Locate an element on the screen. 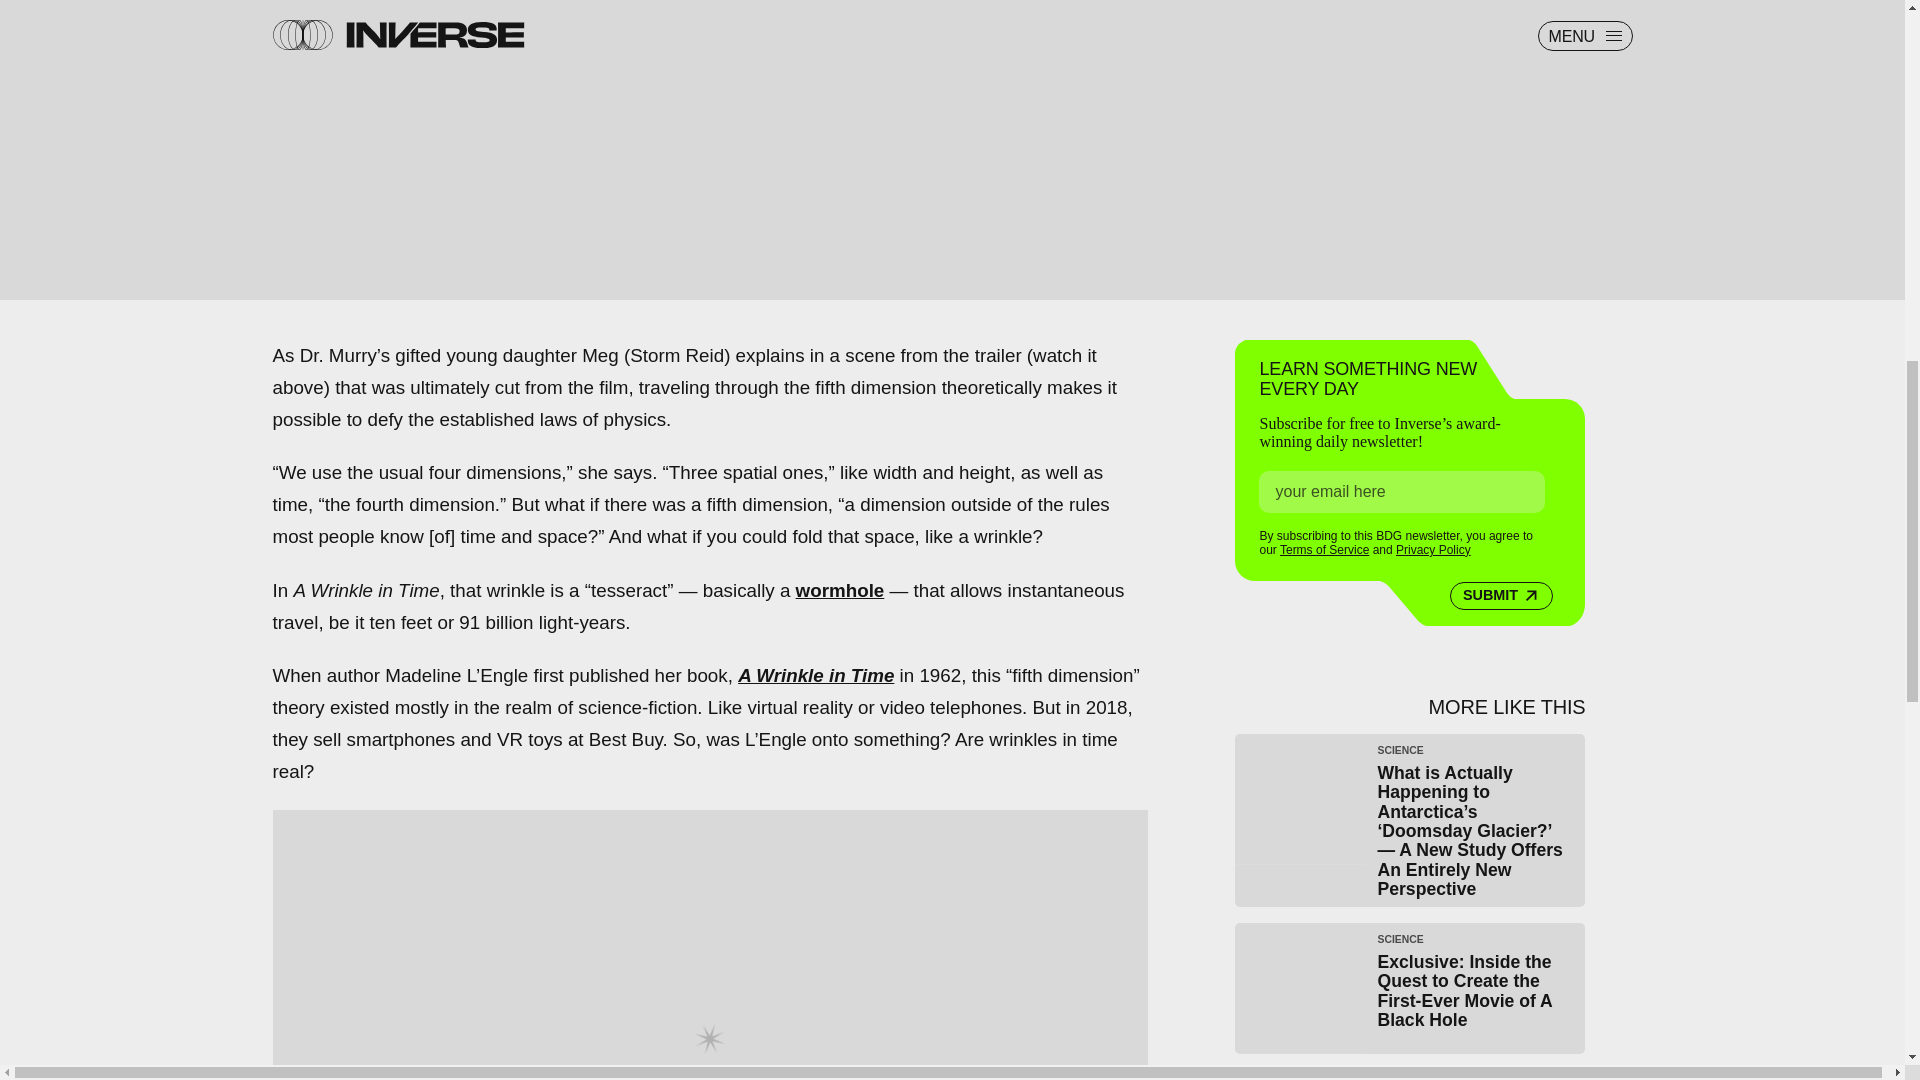 Image resolution: width=1920 pixels, height=1080 pixels. Privacy Policy is located at coordinates (1432, 550).